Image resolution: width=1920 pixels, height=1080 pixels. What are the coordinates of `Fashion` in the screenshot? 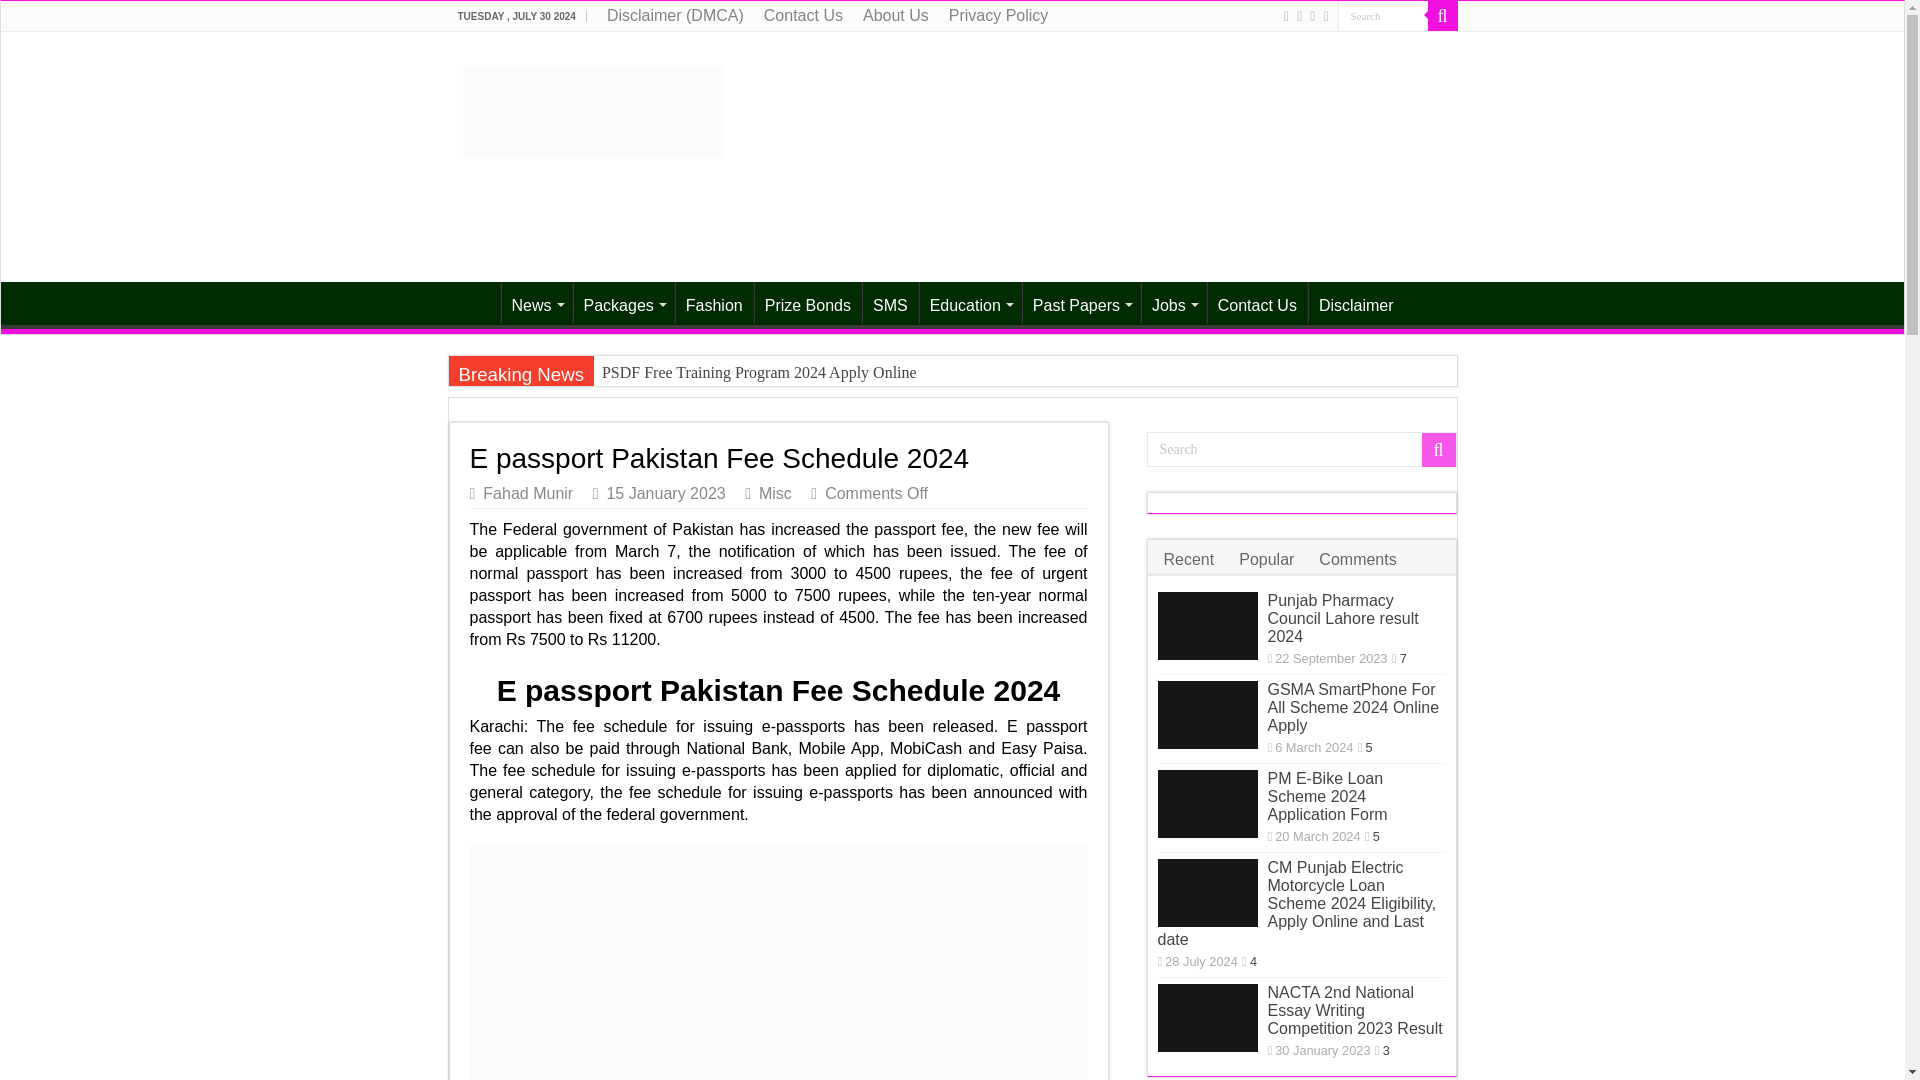 It's located at (714, 302).